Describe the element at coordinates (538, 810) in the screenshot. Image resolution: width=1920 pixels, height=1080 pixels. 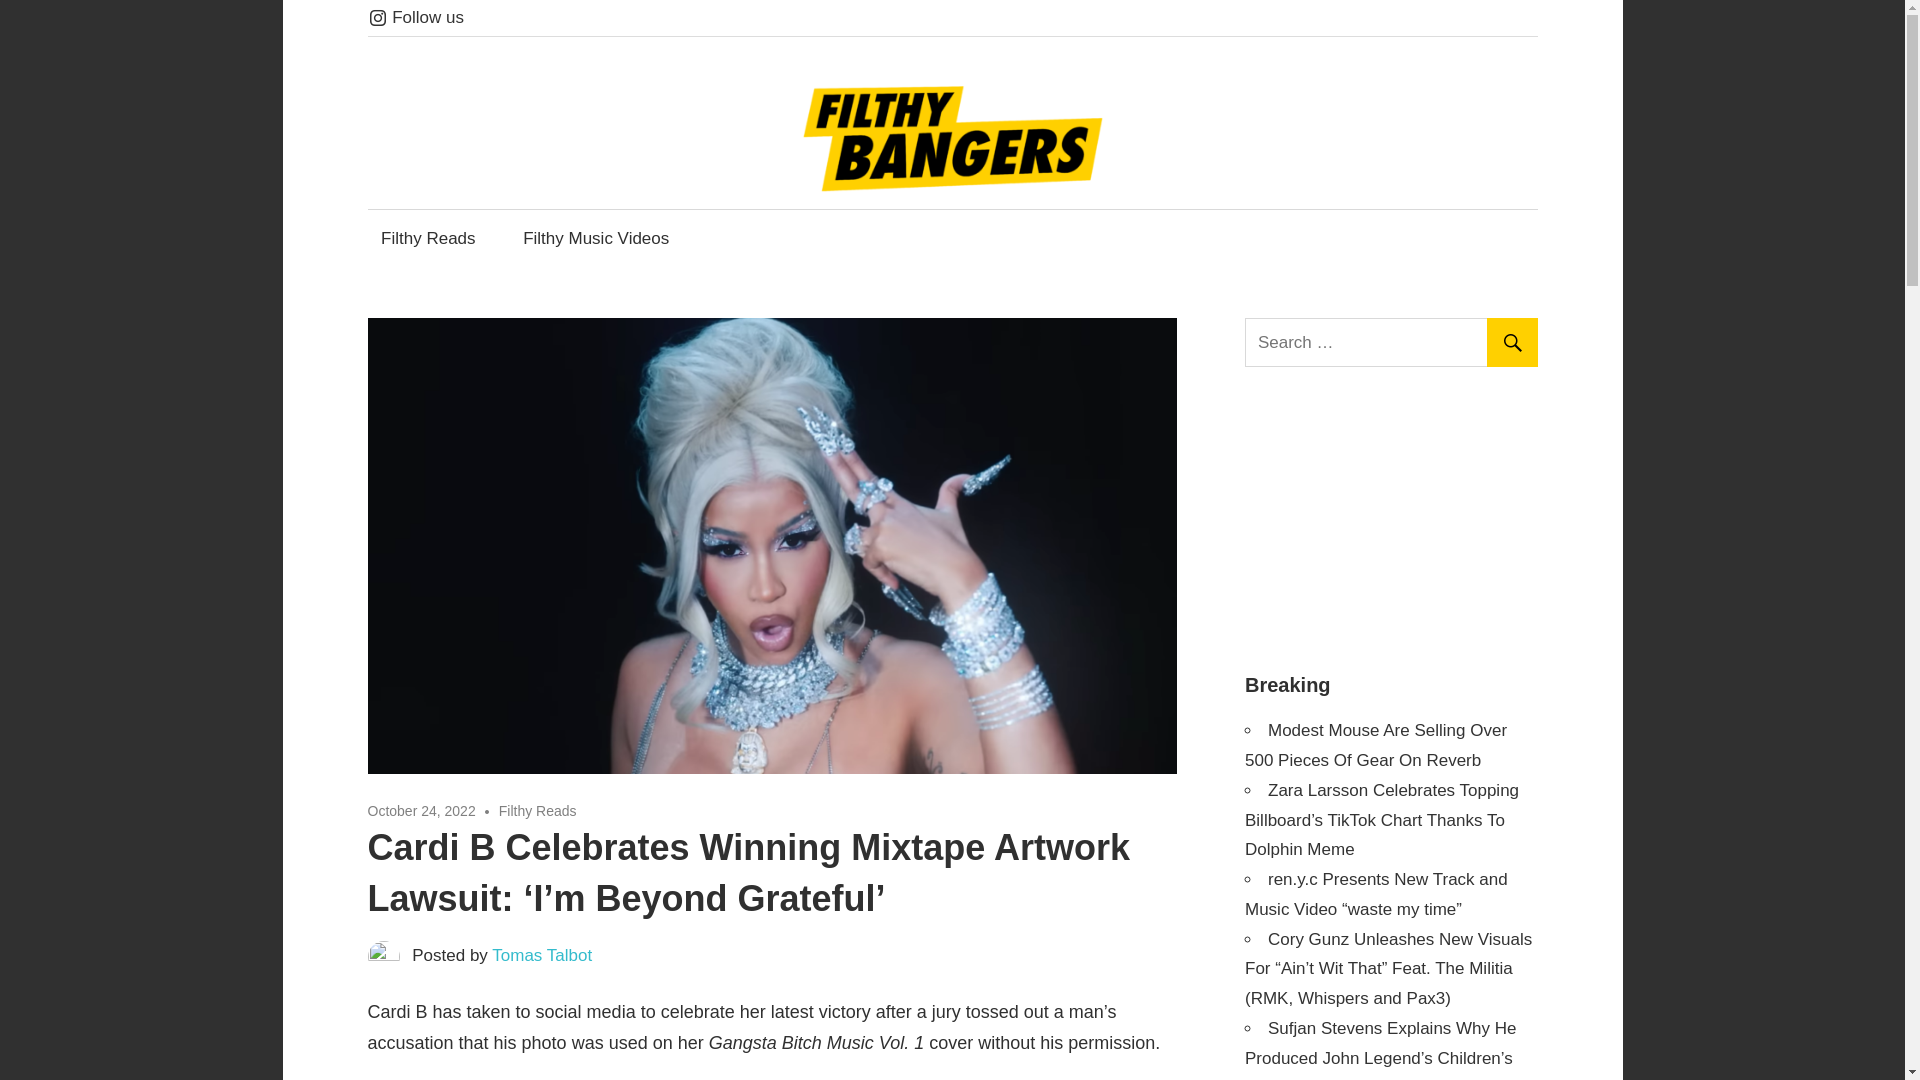
I see `Filthy Reads` at that location.